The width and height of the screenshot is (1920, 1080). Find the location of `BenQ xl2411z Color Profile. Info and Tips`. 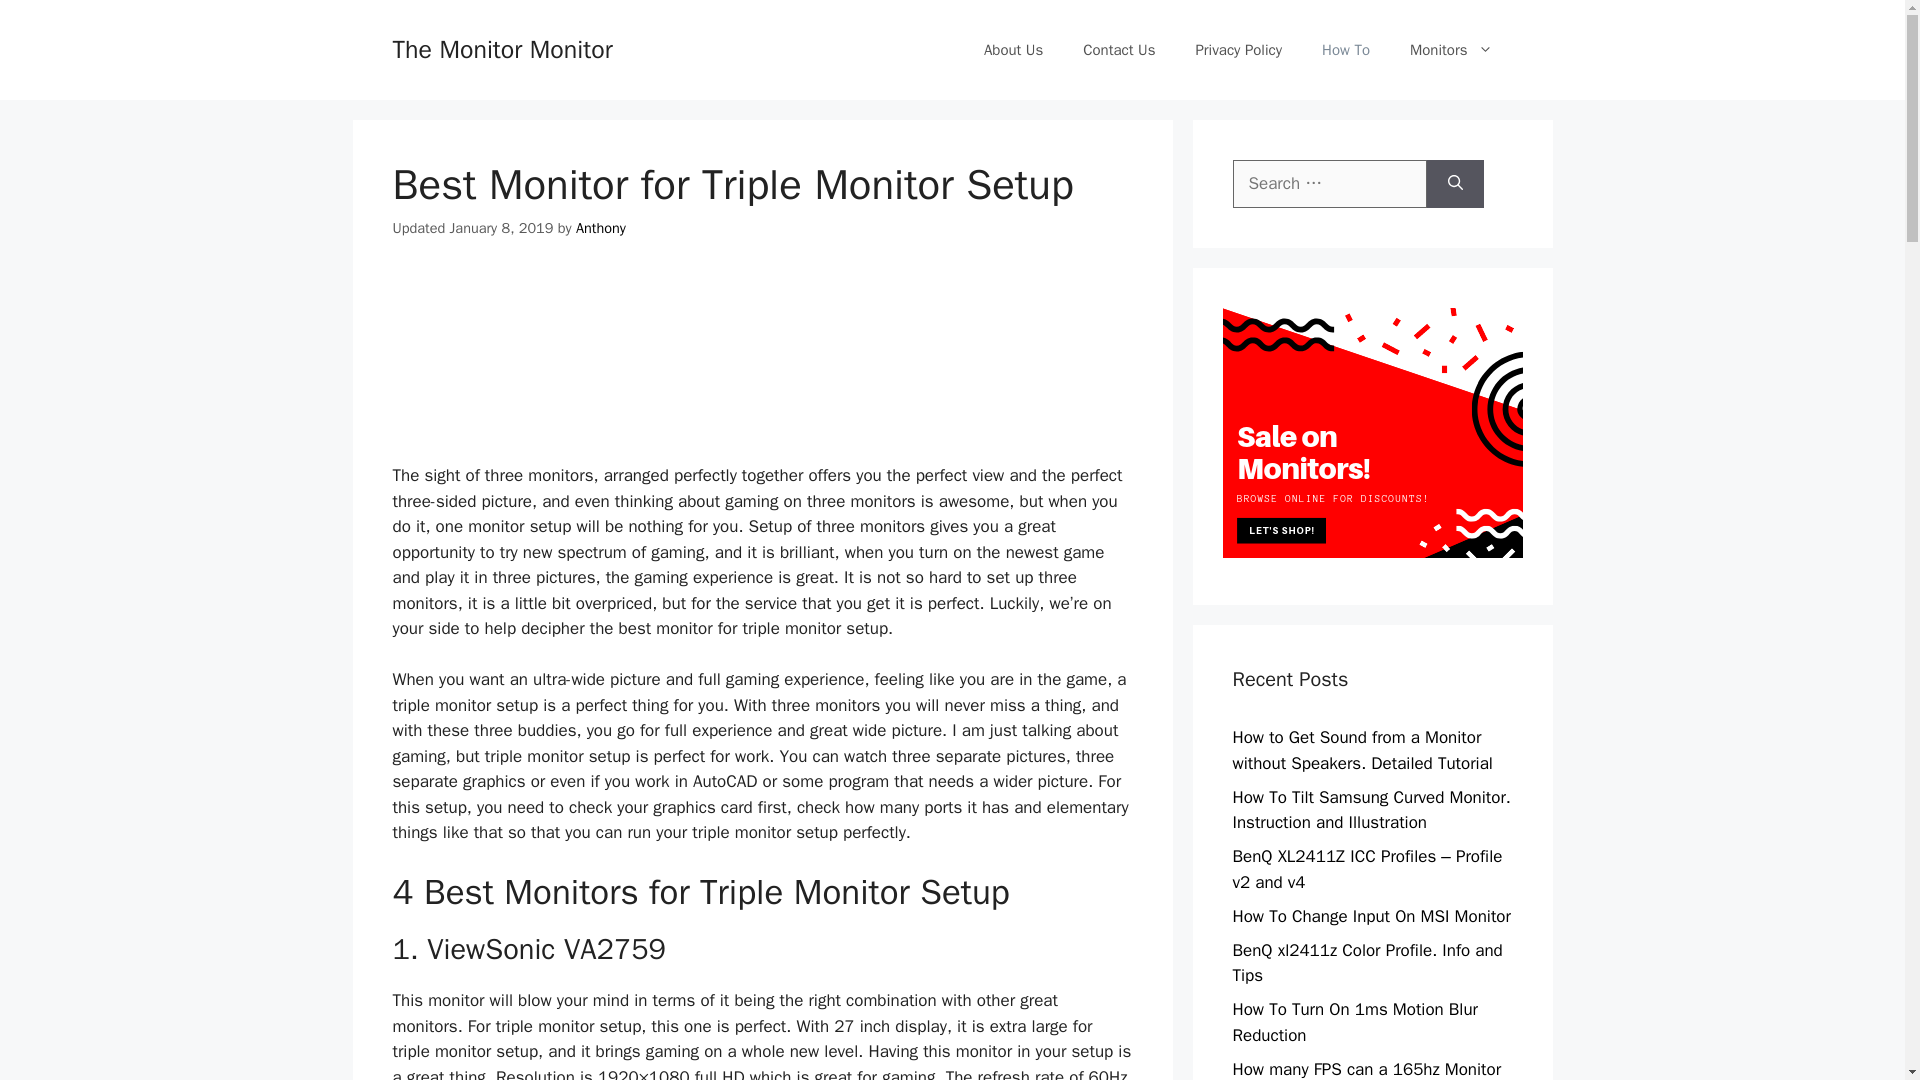

BenQ xl2411z Color Profile. Info and Tips is located at coordinates (1366, 963).